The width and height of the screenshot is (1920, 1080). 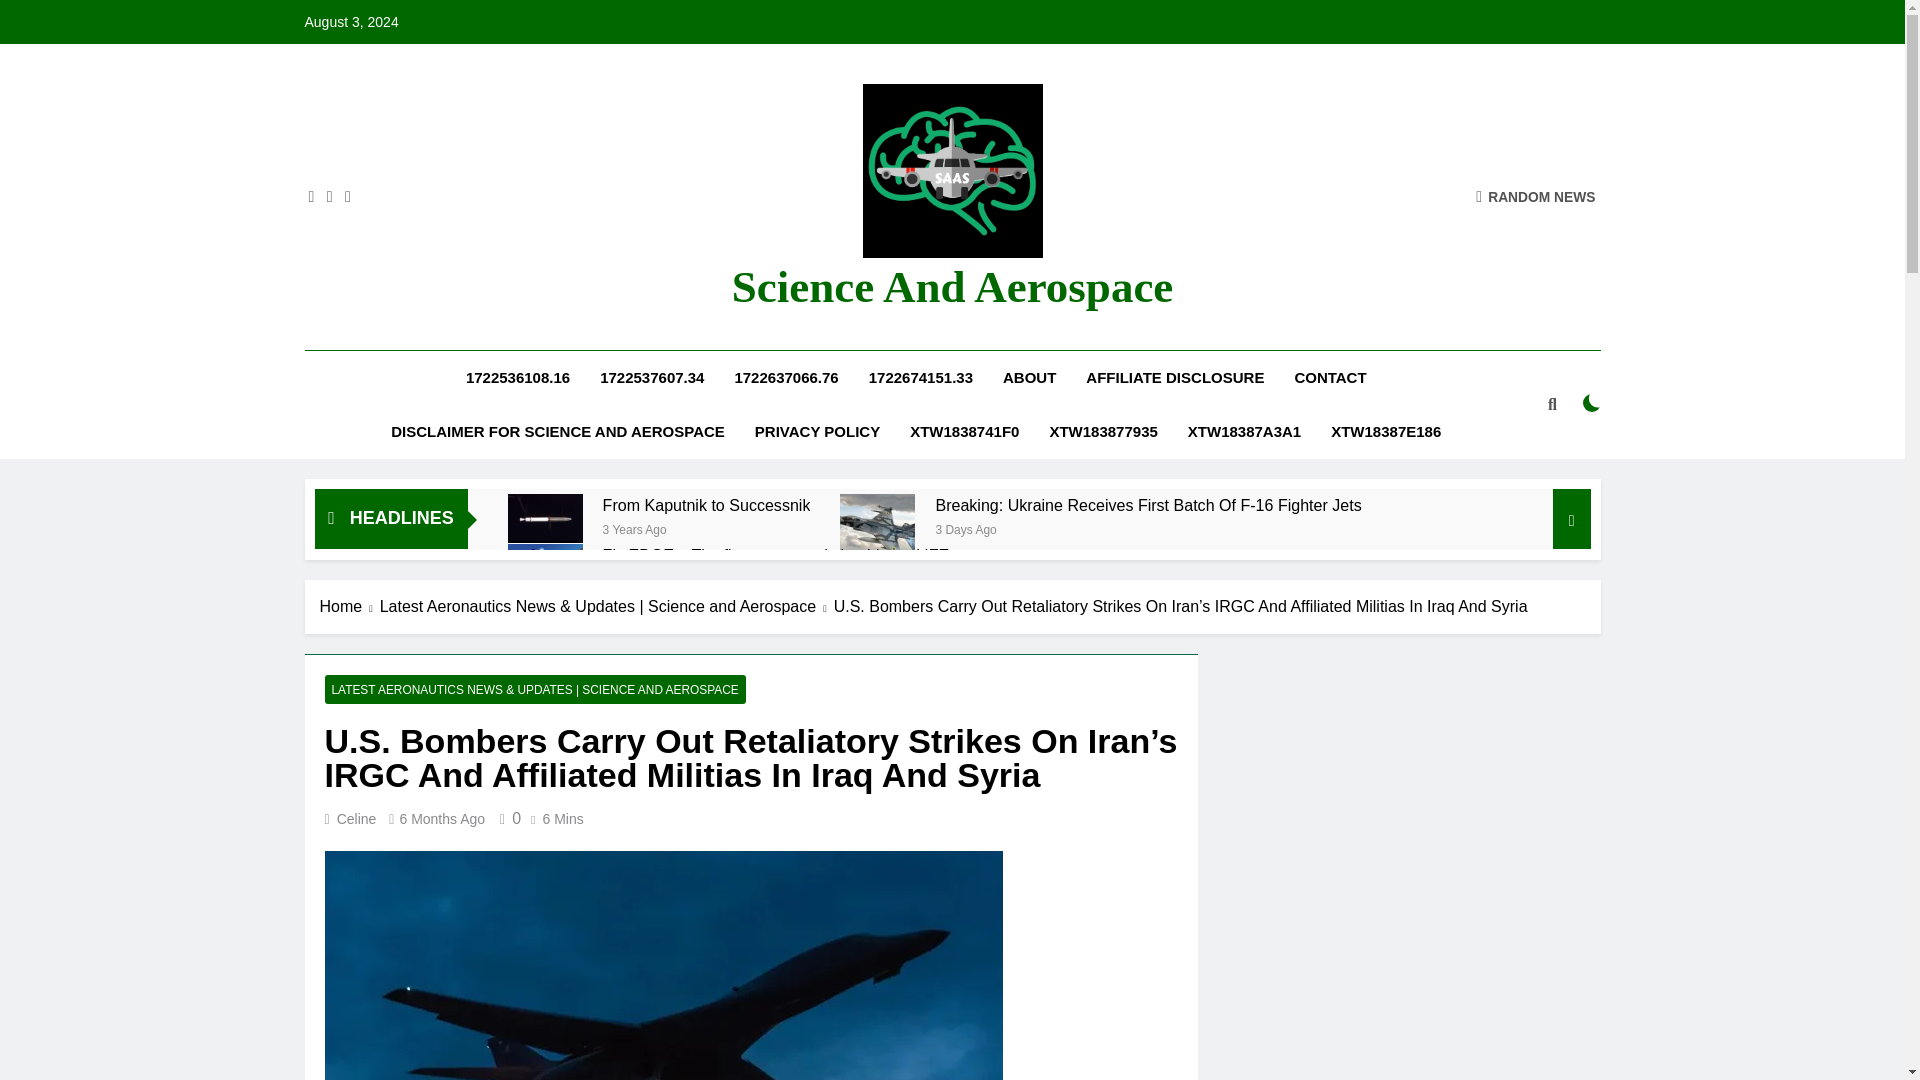 I want to click on AFFILIATE DISCLOSURE, so click(x=1174, y=378).